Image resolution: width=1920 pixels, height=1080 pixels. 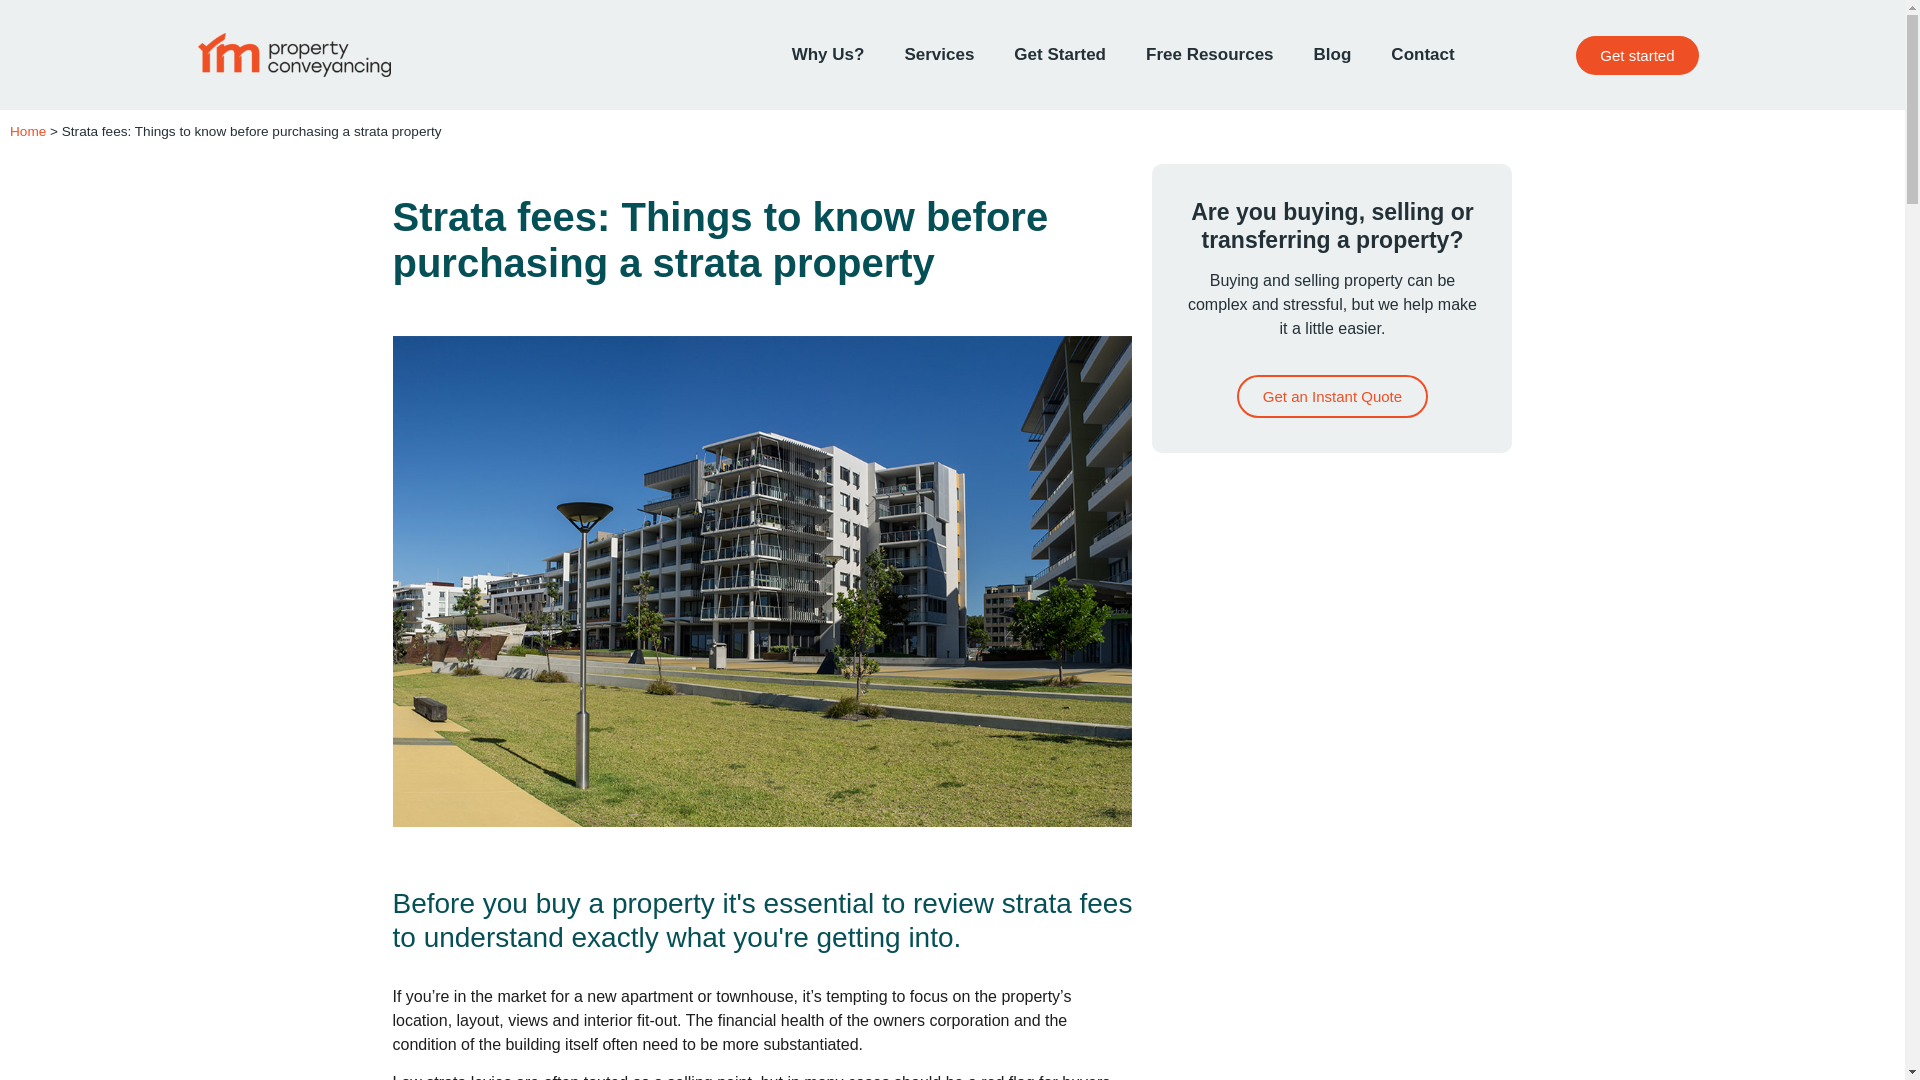 I want to click on Get Started, so click(x=1060, y=54).